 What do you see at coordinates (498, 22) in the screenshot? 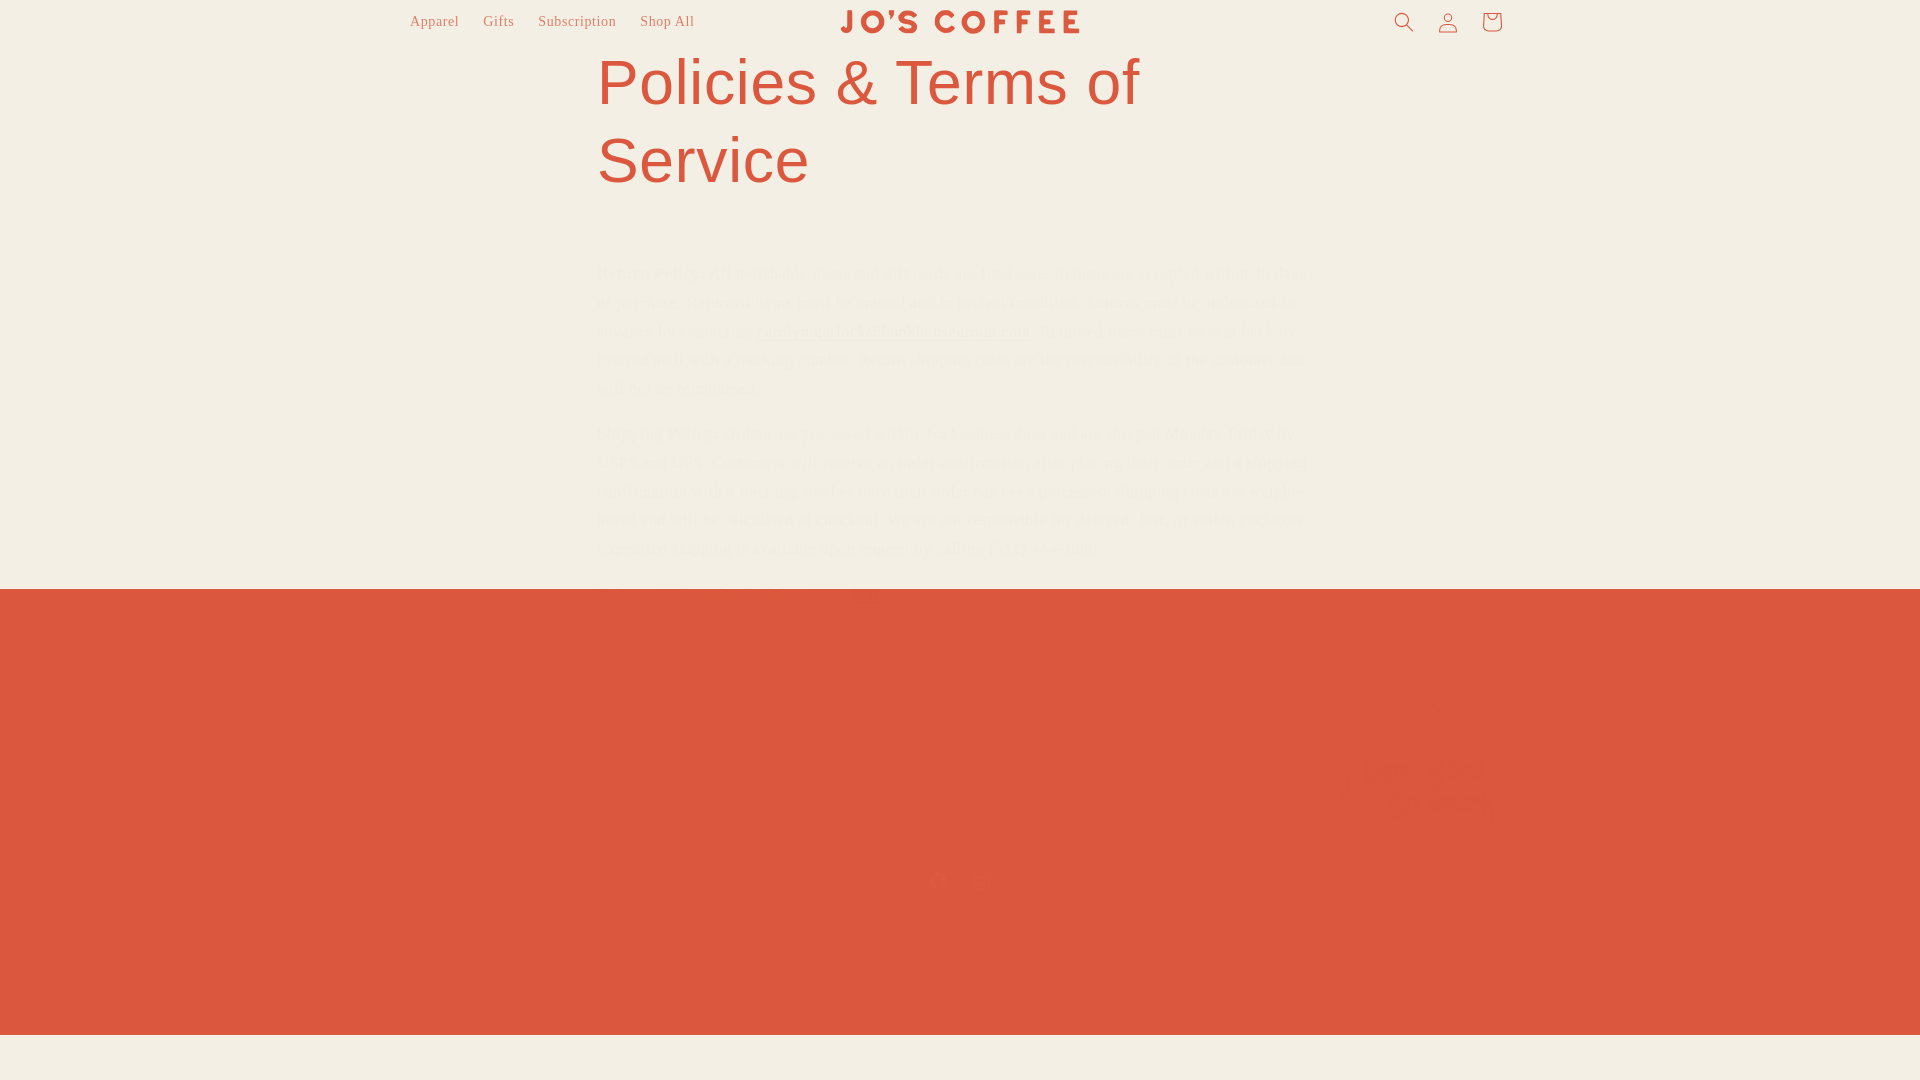
I see `Gifts` at bounding box center [498, 22].